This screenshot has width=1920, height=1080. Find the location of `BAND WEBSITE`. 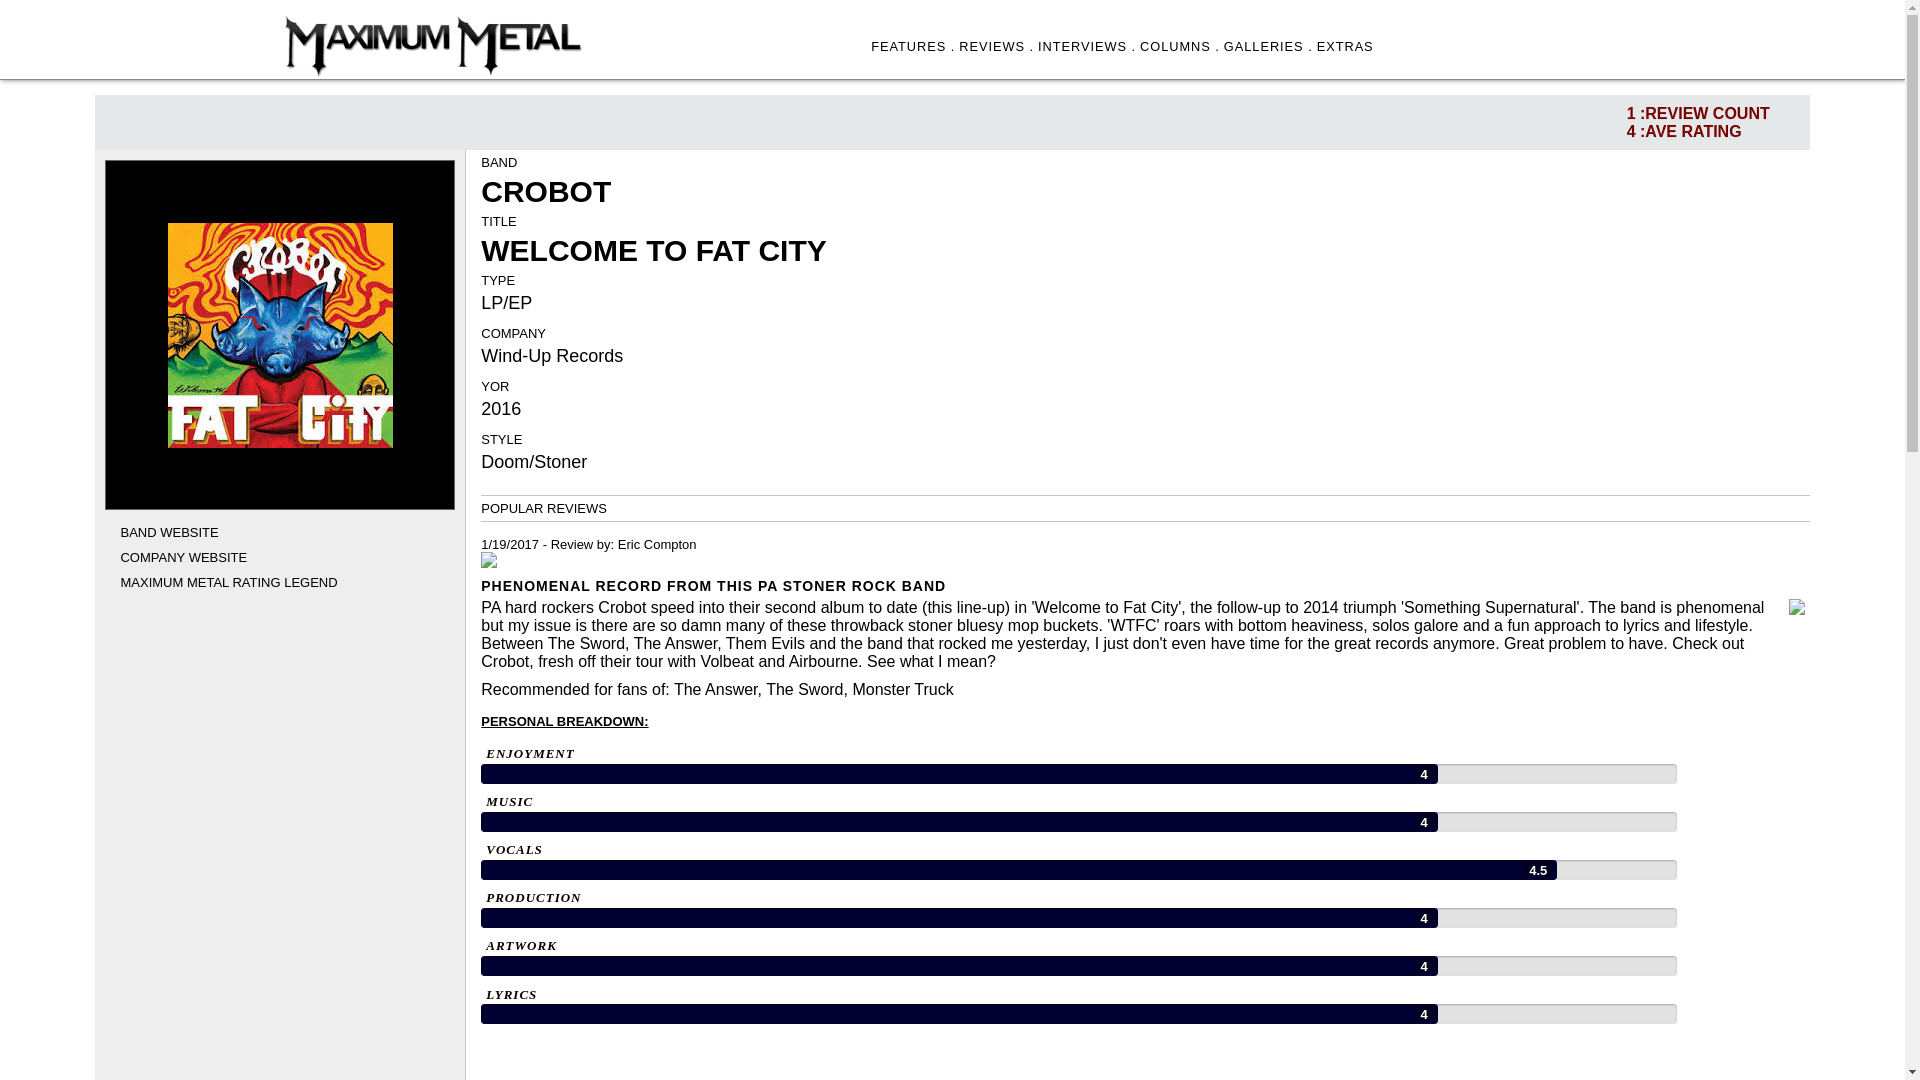

BAND WEBSITE is located at coordinates (168, 532).